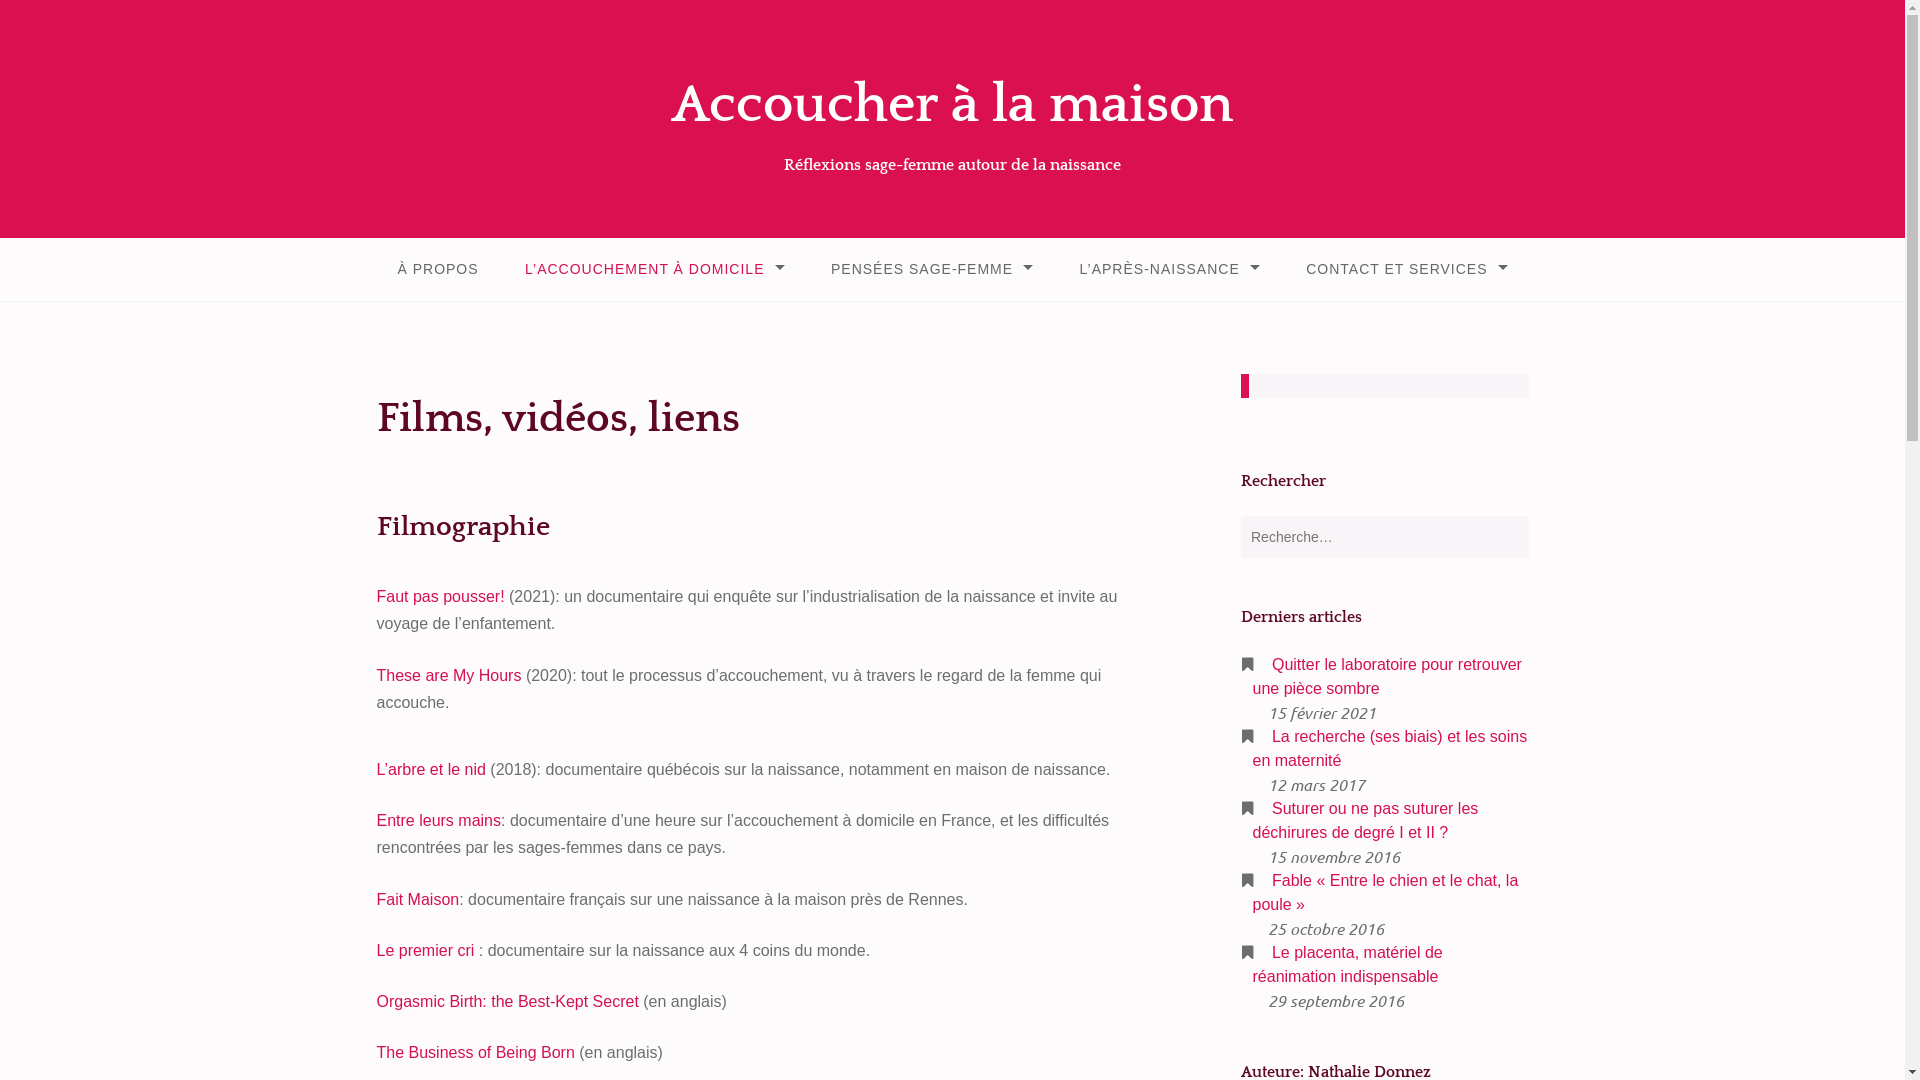  What do you see at coordinates (507, 1002) in the screenshot?
I see `Orgasmic Birth: the Best-Kept Secret` at bounding box center [507, 1002].